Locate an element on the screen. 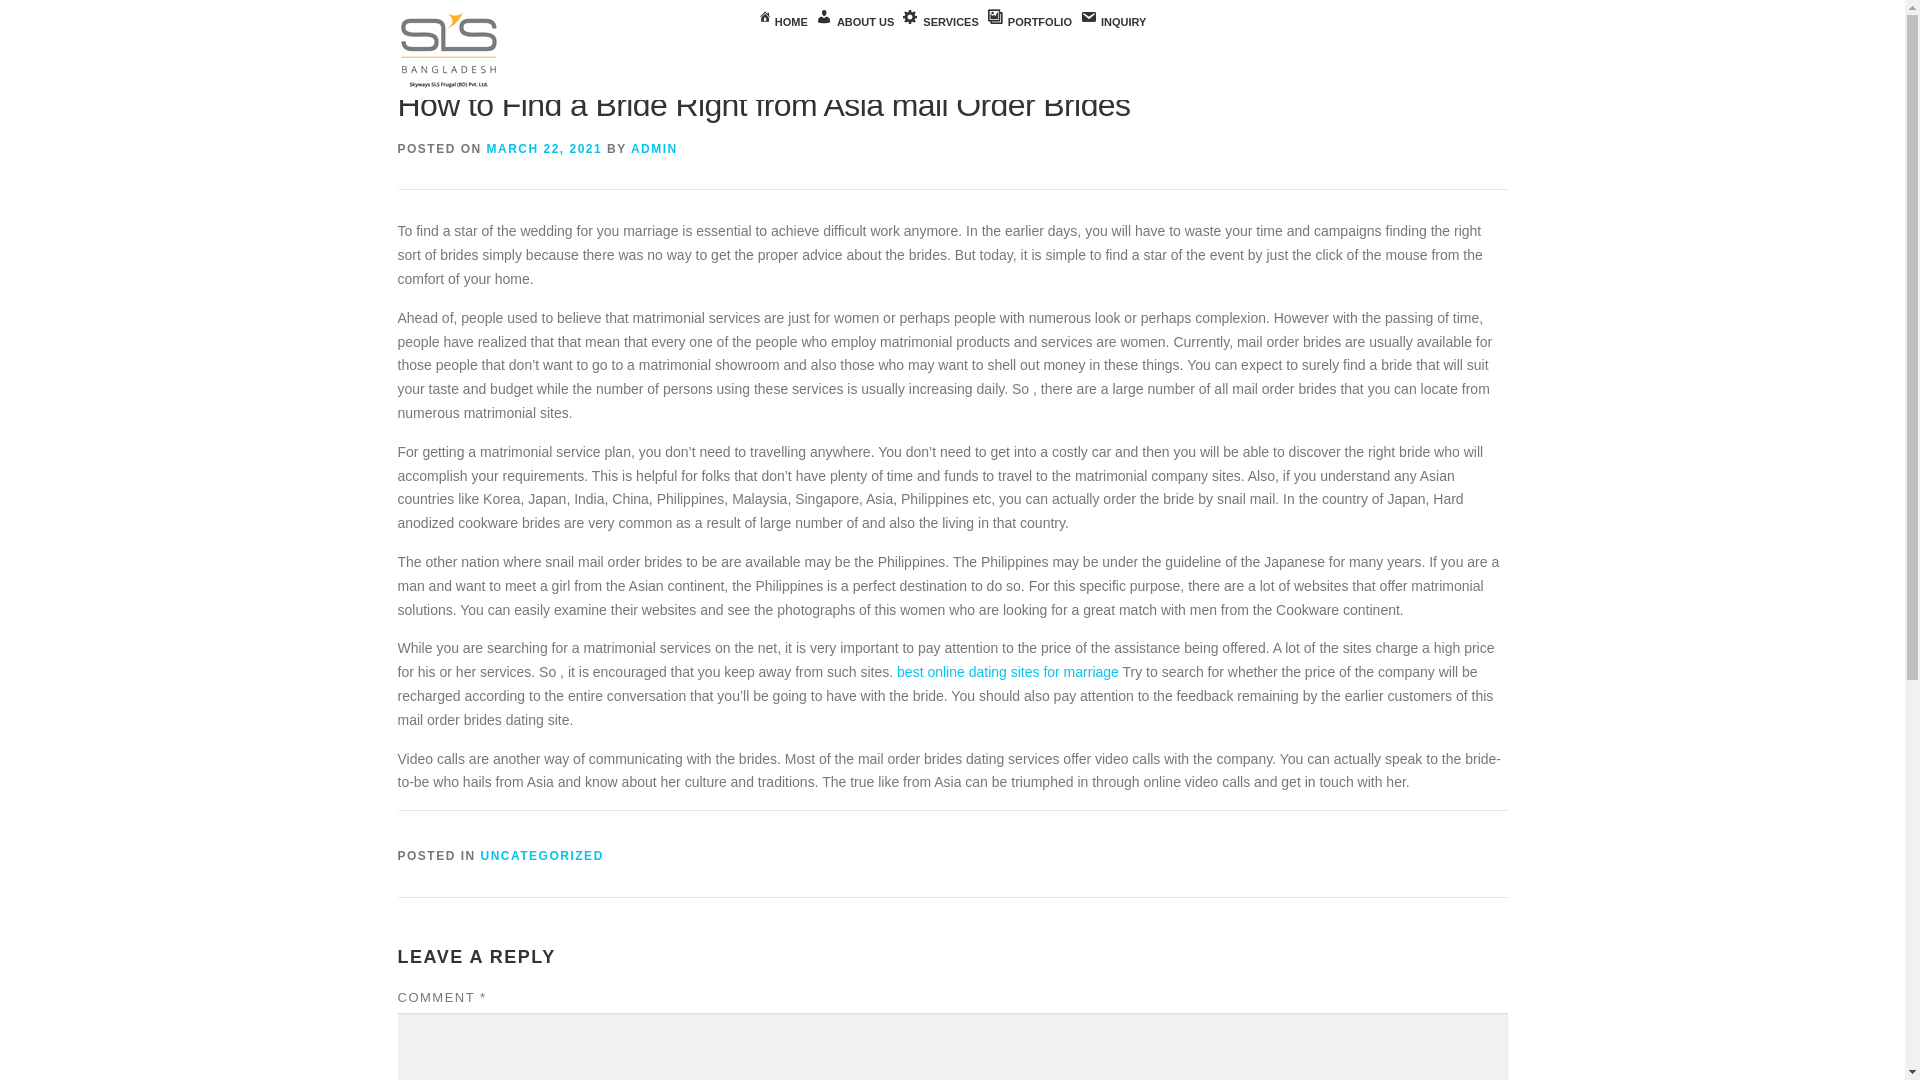 The height and width of the screenshot is (1080, 1920). INQUIRY is located at coordinates (1112, 22).